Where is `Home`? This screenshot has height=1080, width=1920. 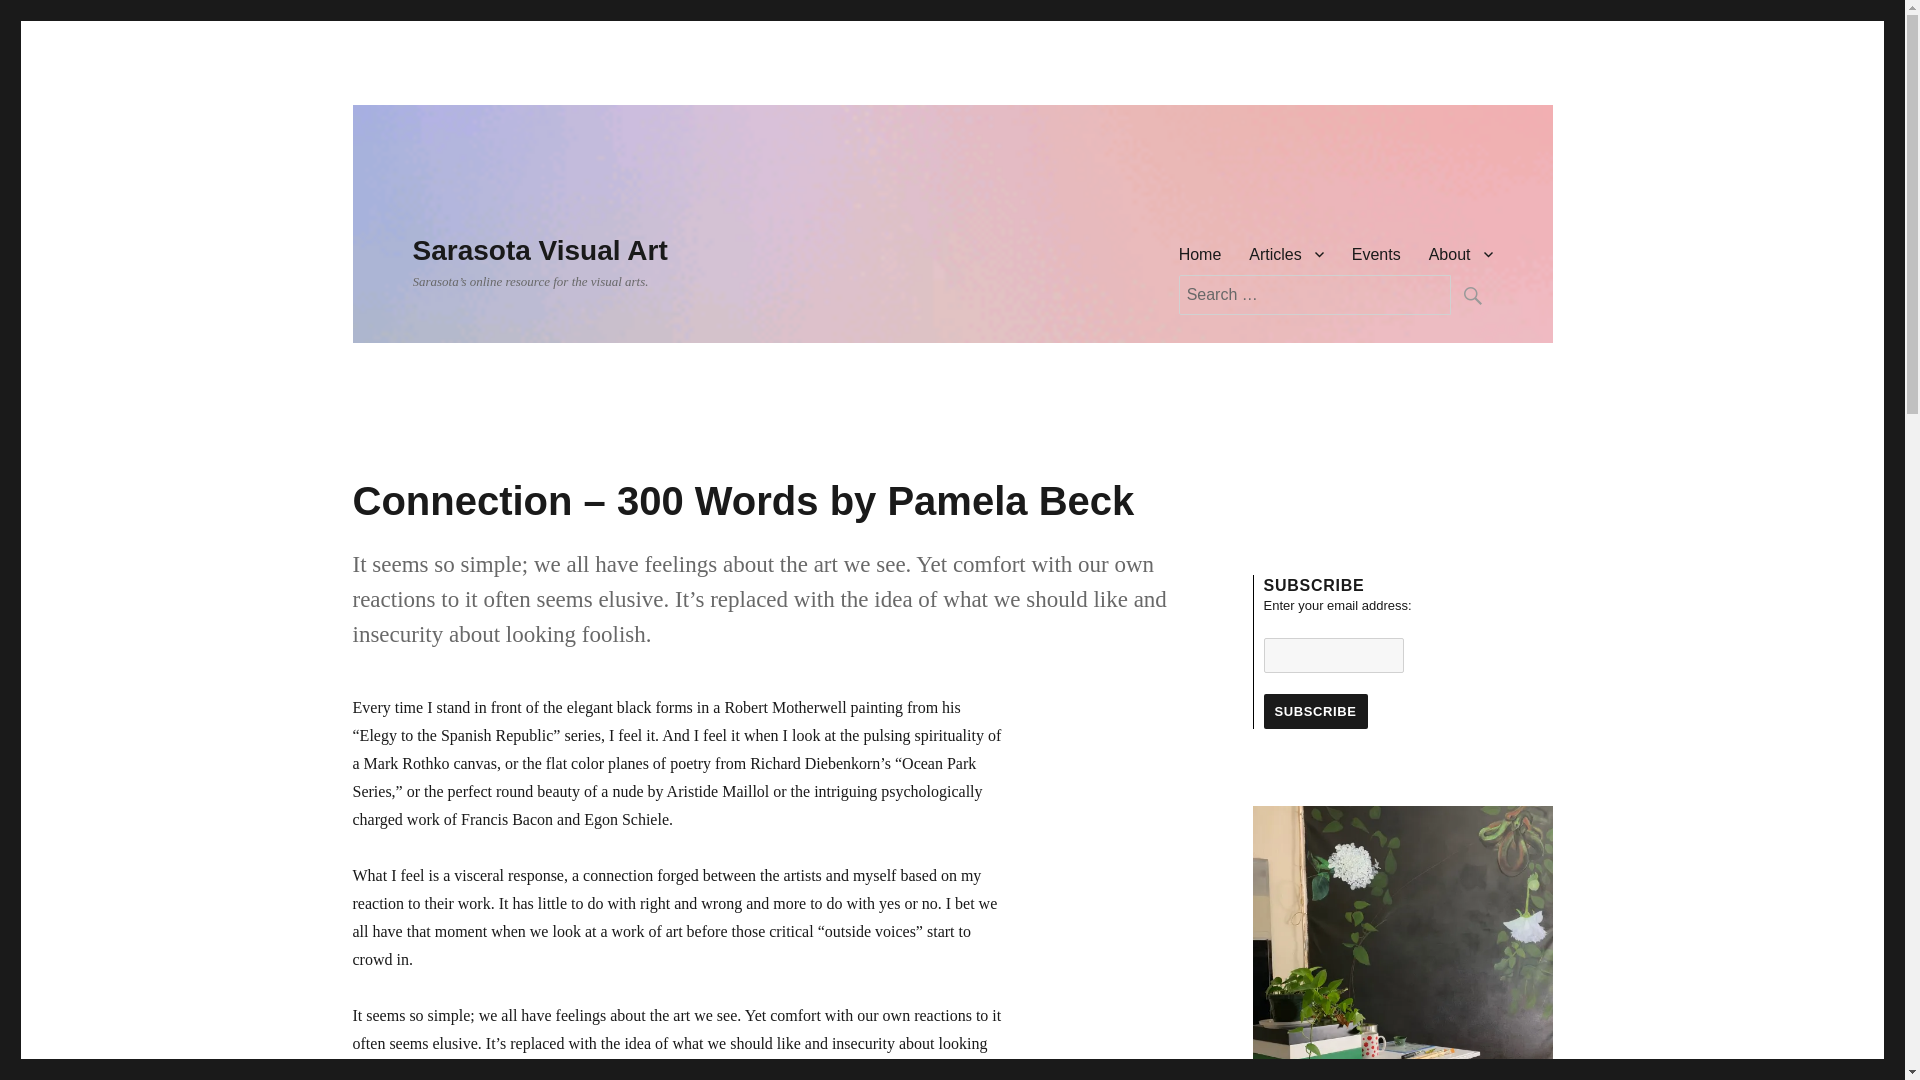
Home is located at coordinates (1200, 254).